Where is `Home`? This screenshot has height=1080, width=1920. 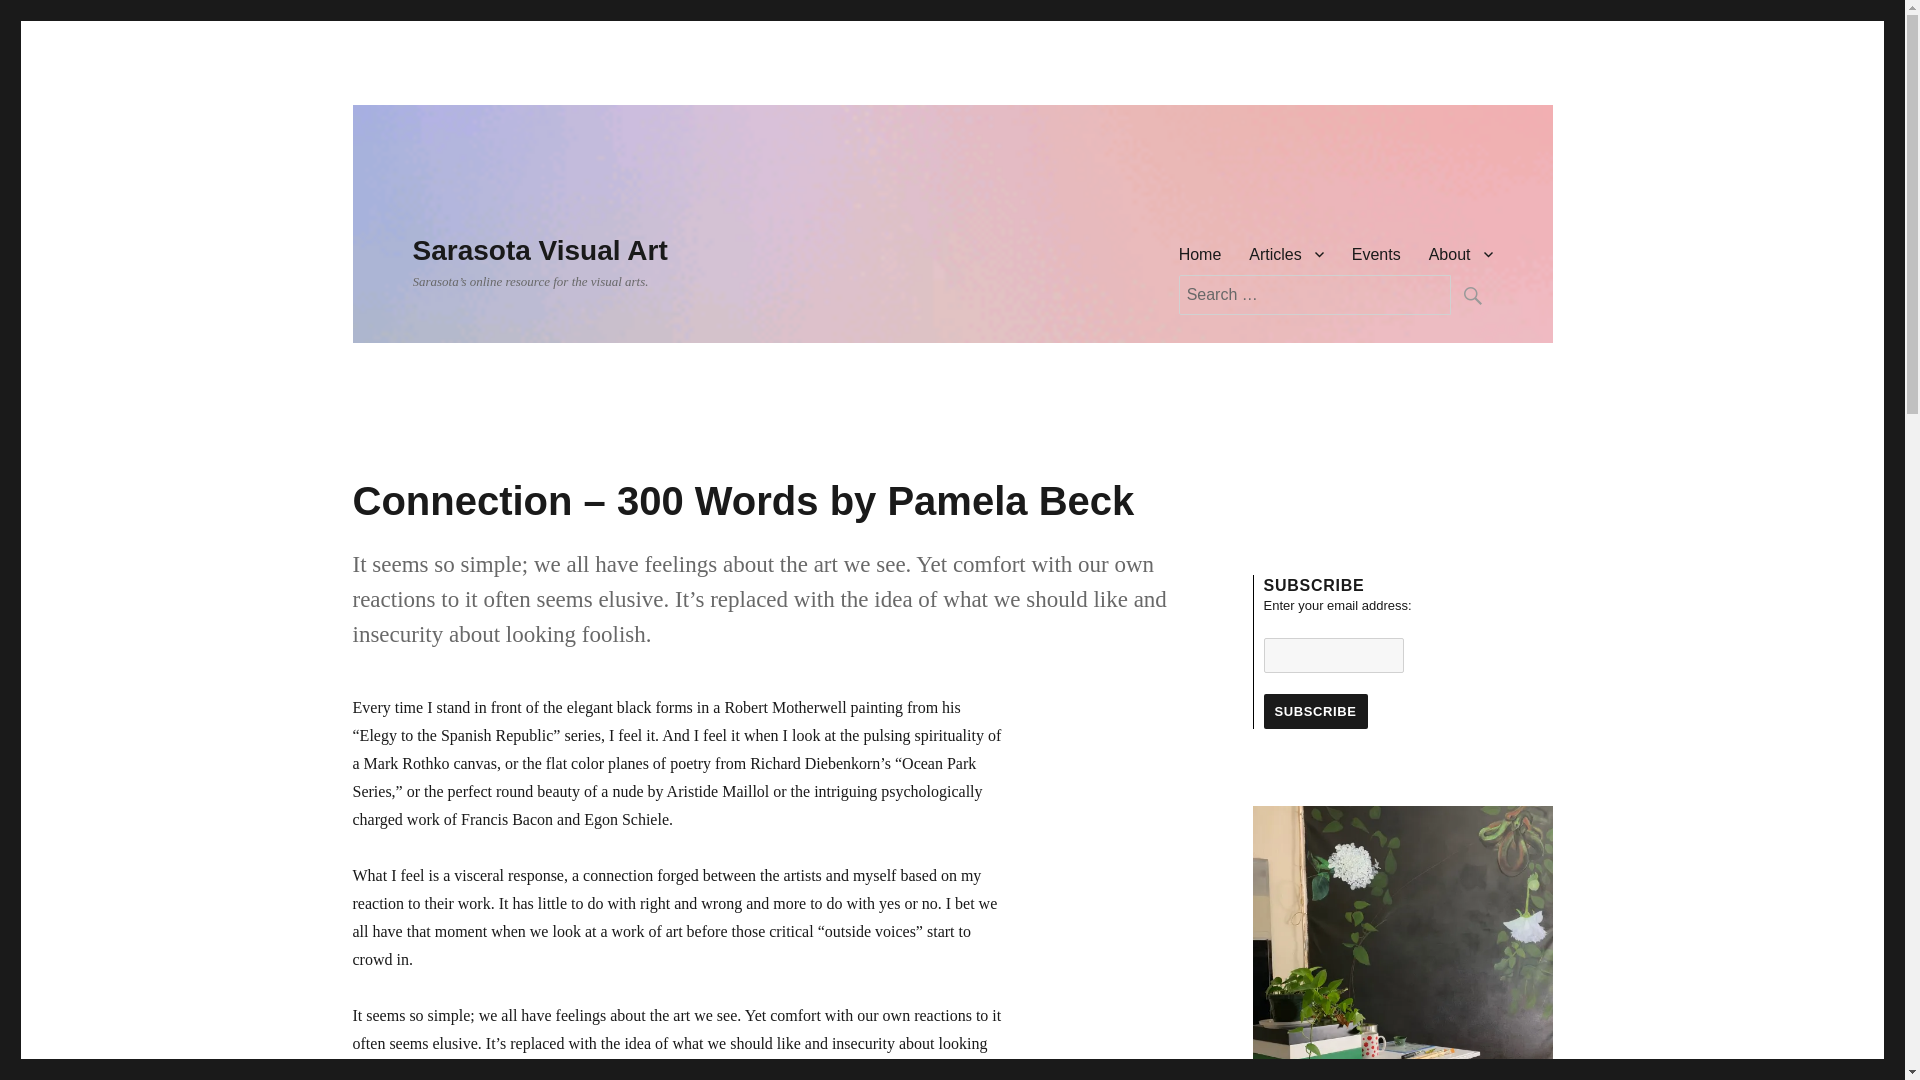
Home is located at coordinates (1200, 254).